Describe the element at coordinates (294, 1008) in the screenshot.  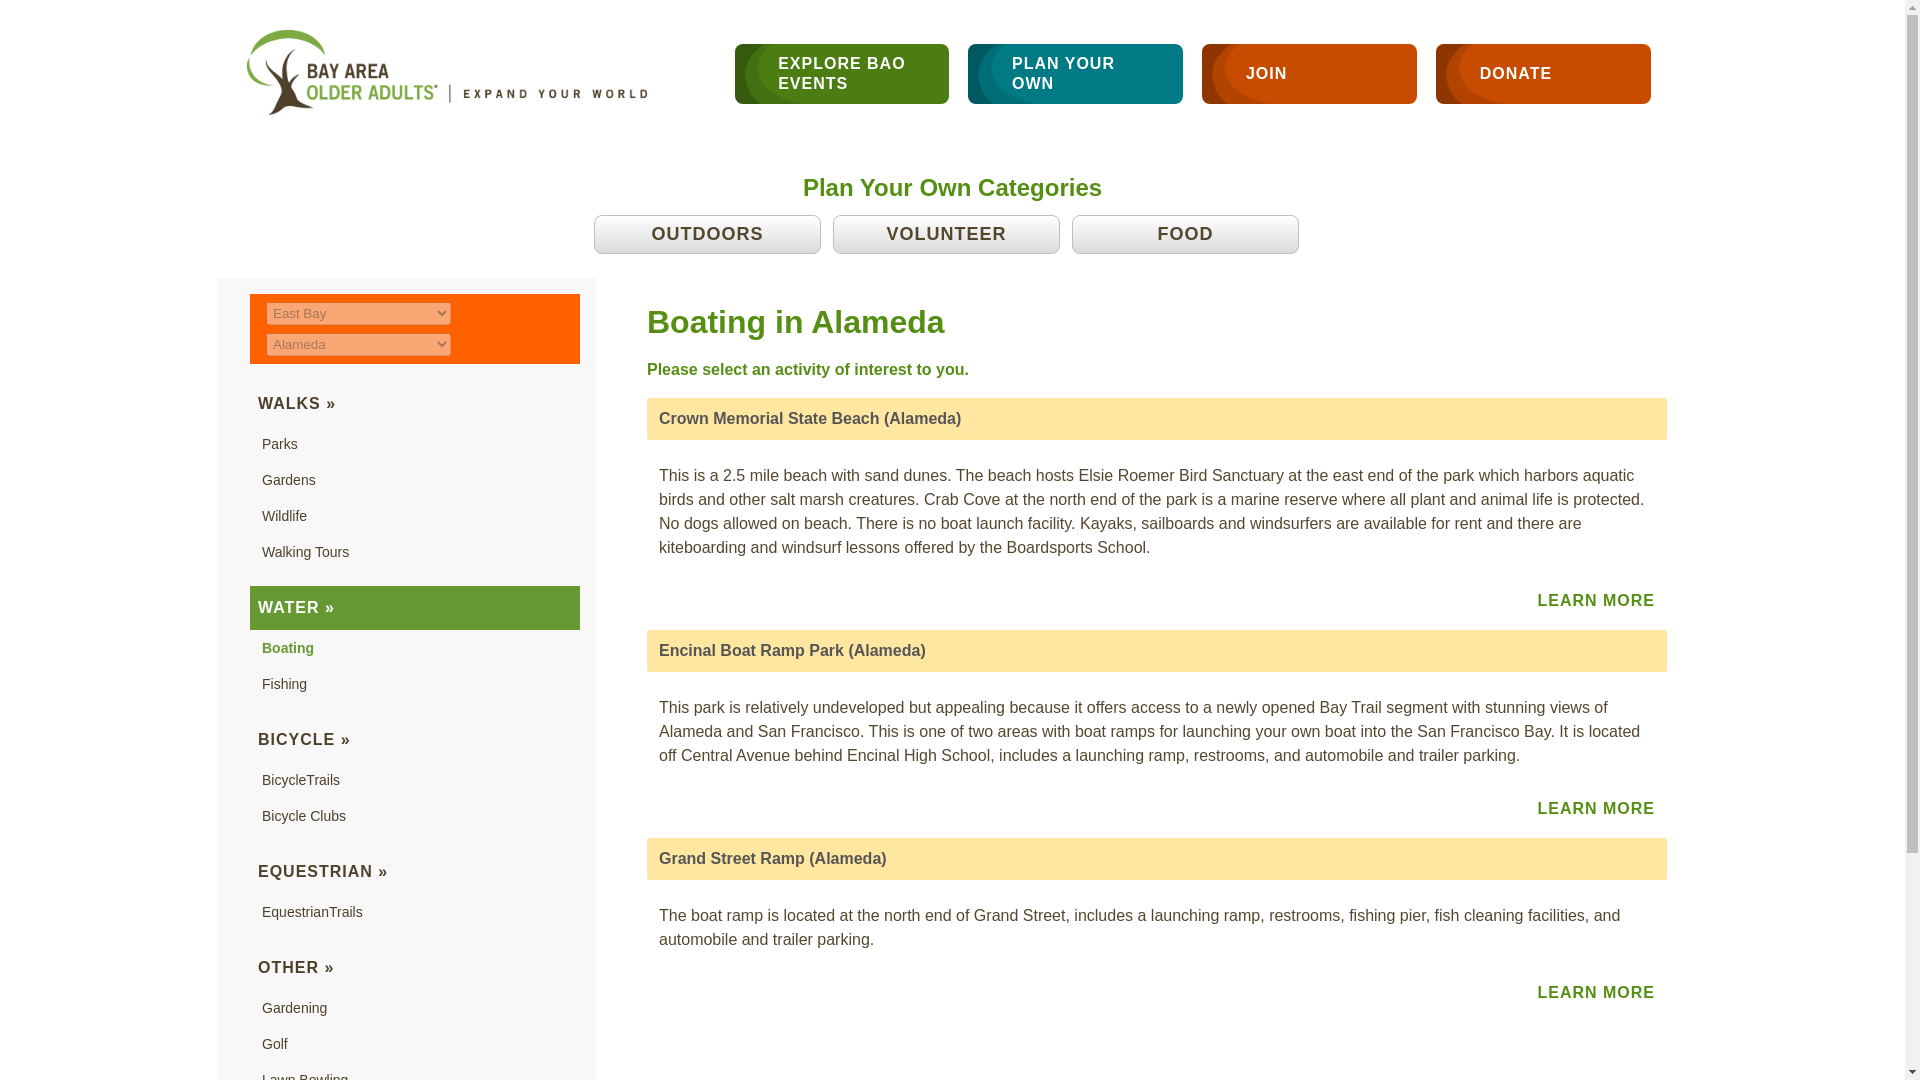
I see `Gardening` at that location.